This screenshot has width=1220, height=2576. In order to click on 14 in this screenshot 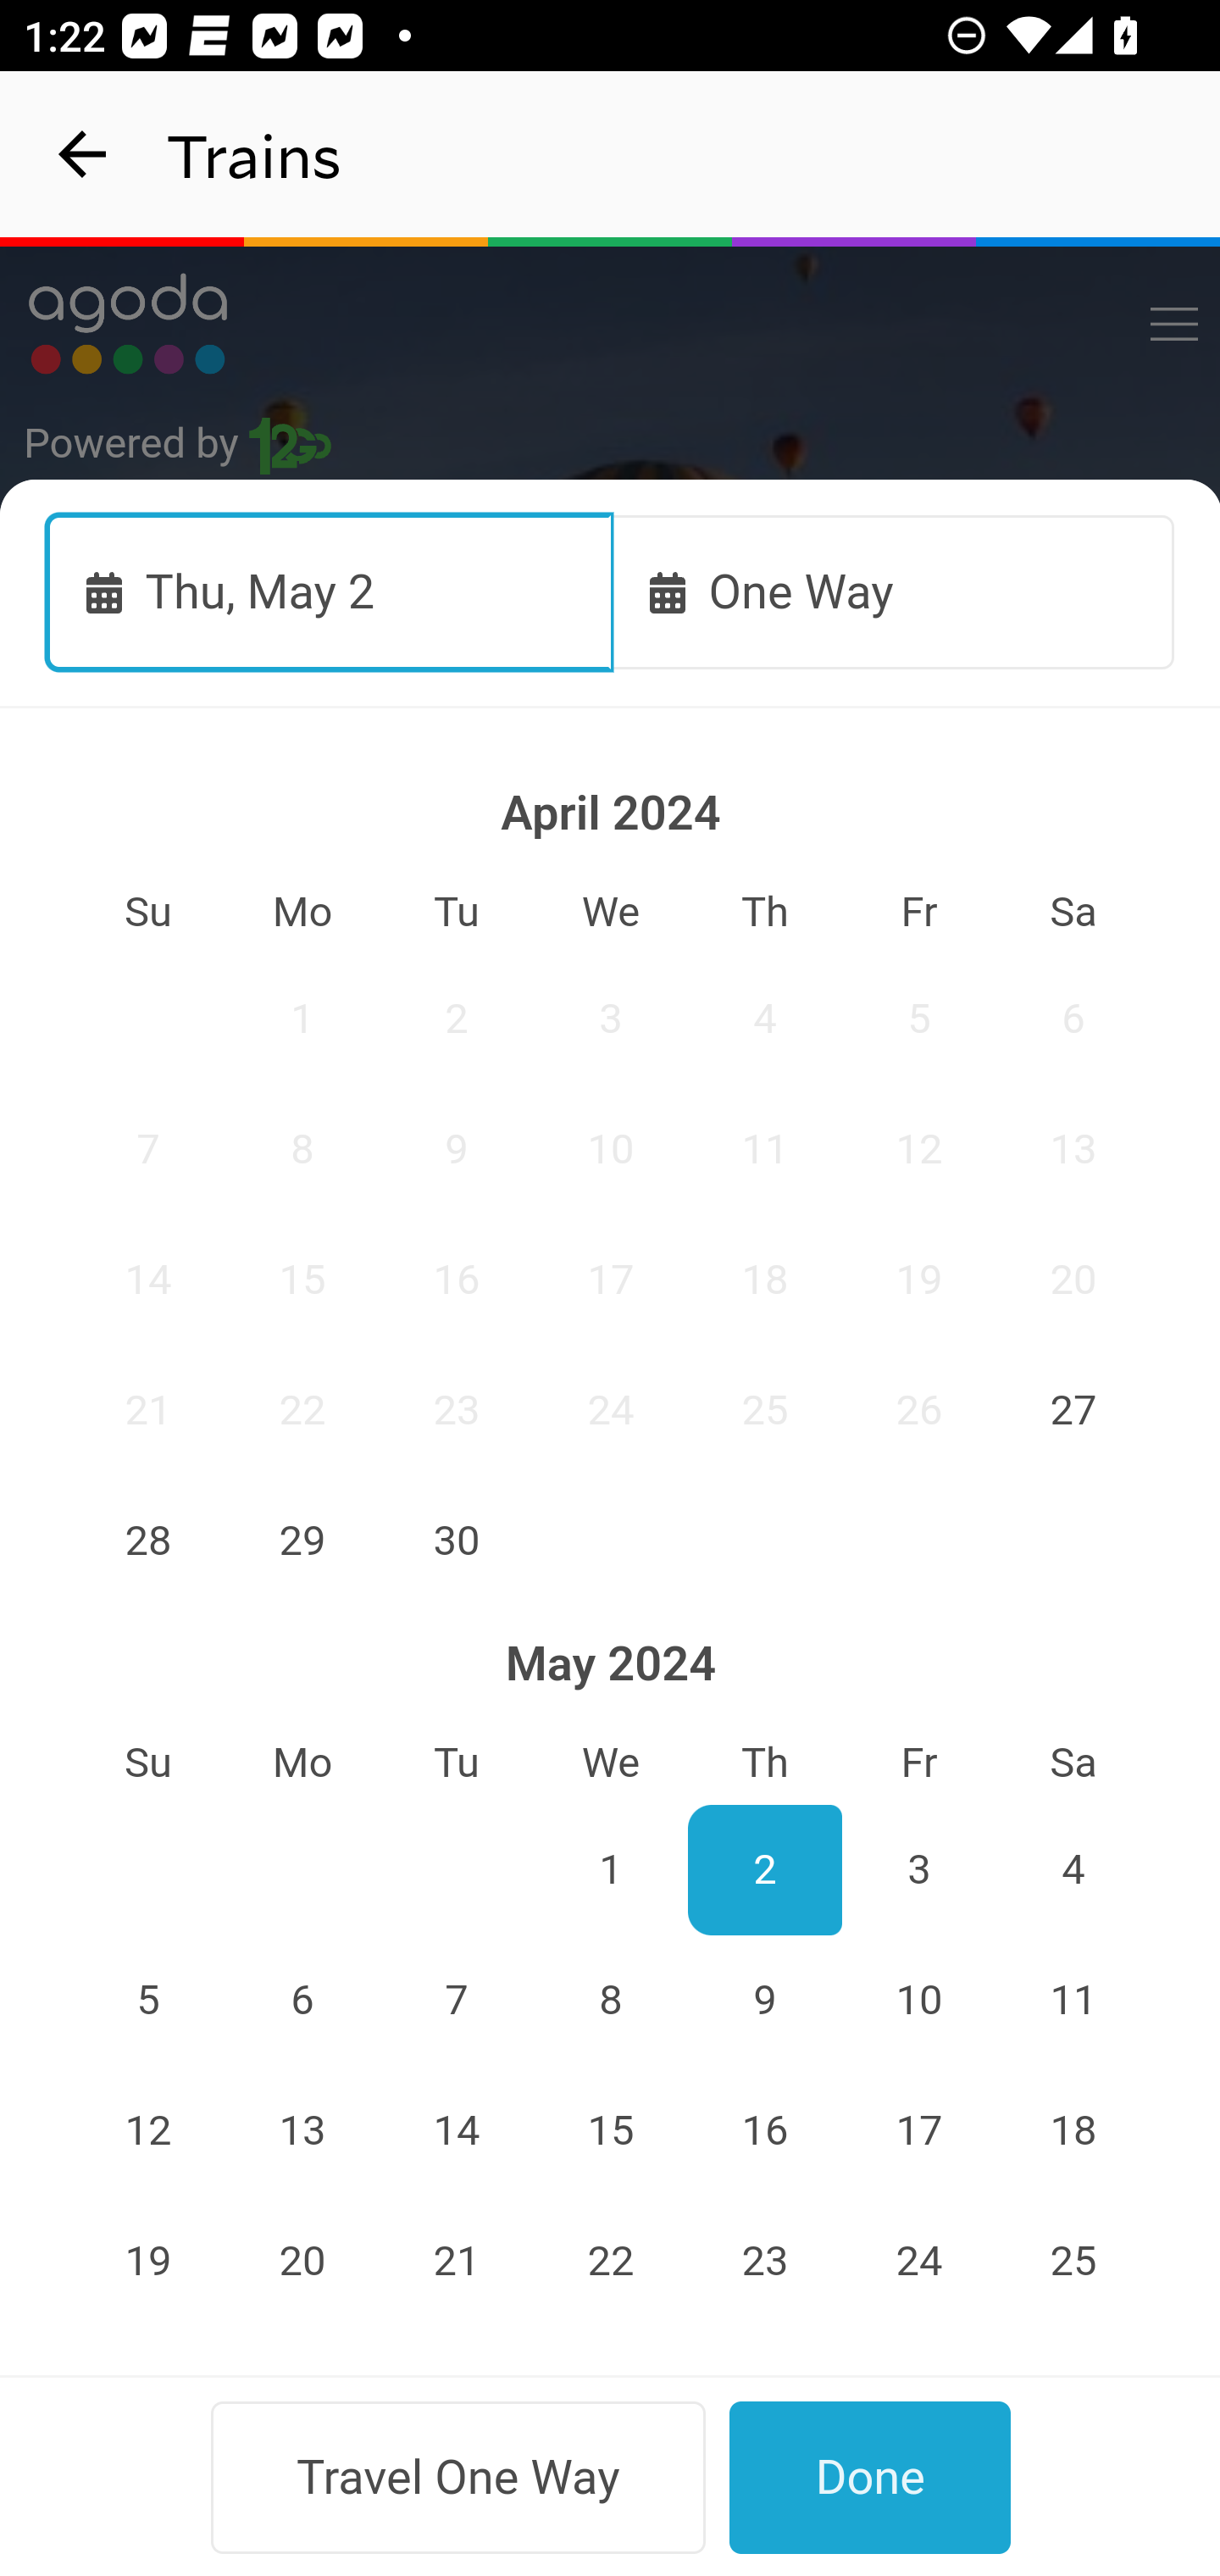, I will do `click(147, 1280)`.